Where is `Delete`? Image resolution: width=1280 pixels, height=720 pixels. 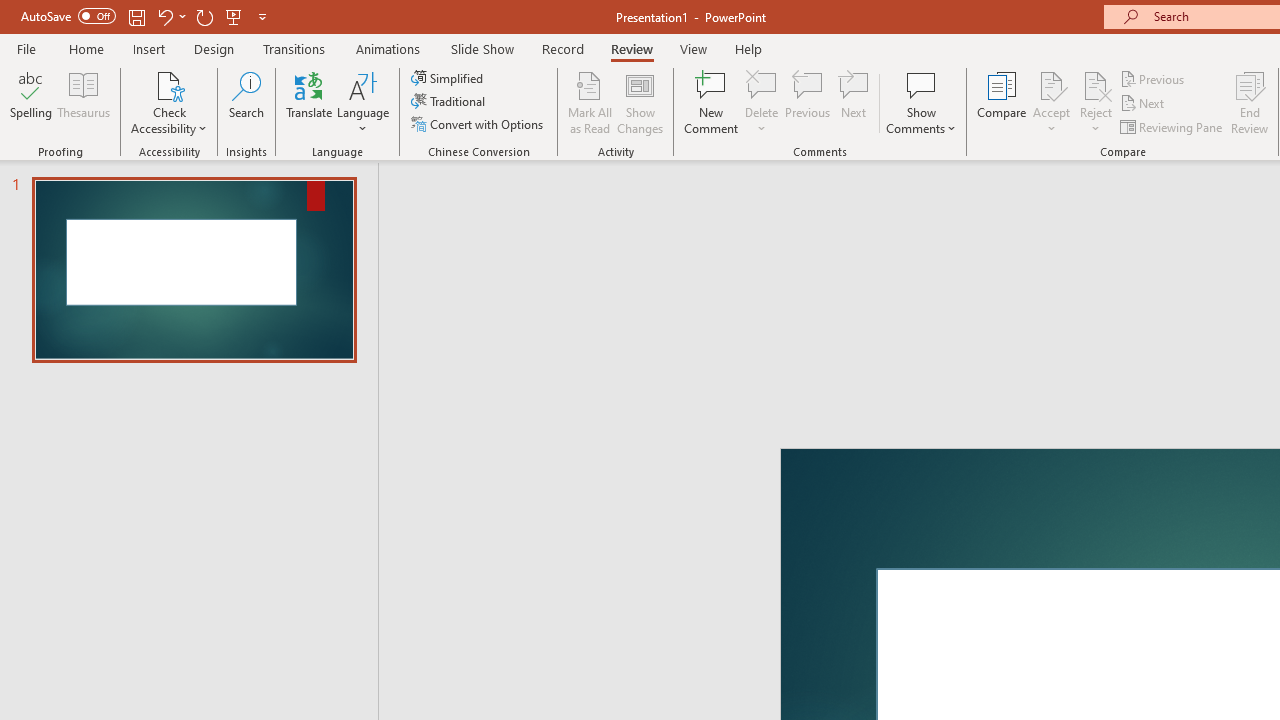
Delete is located at coordinates (762, 102).